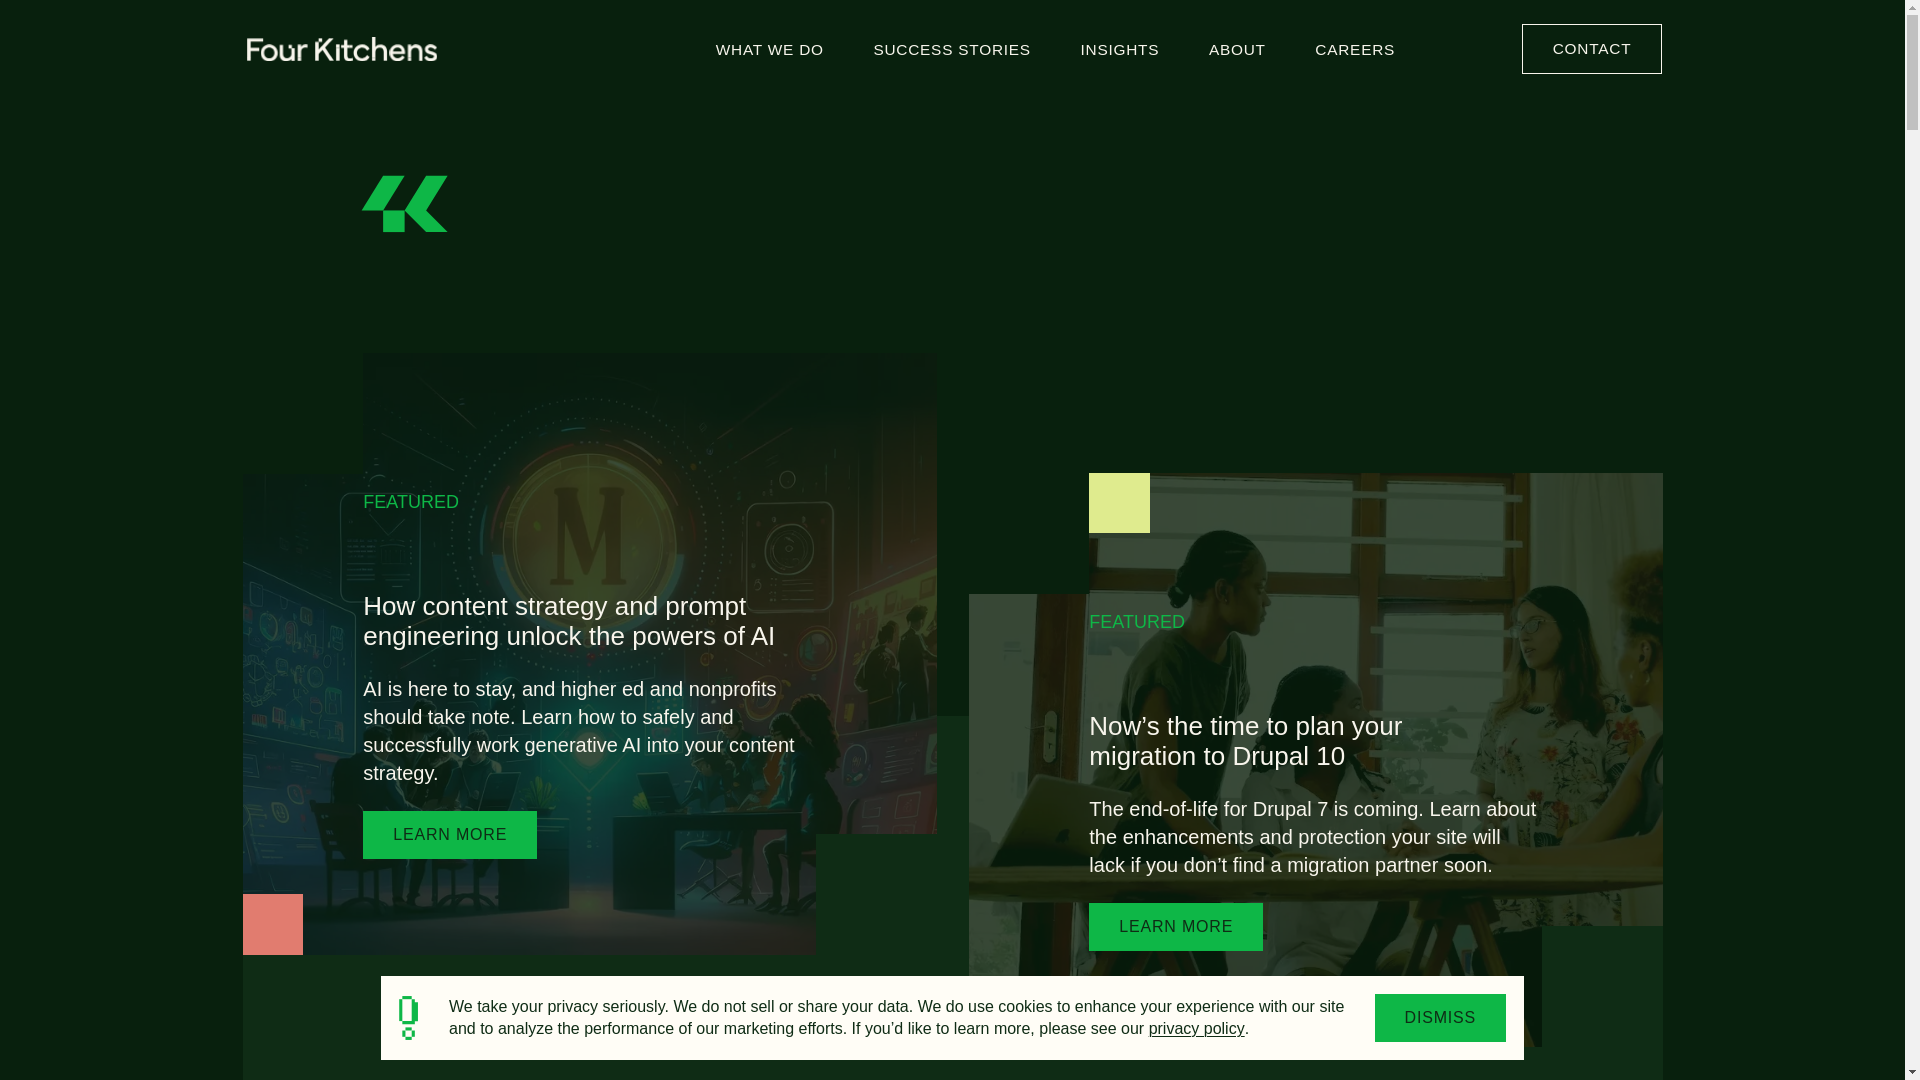  What do you see at coordinates (770, 48) in the screenshot?
I see `WHAT WE DO` at bounding box center [770, 48].